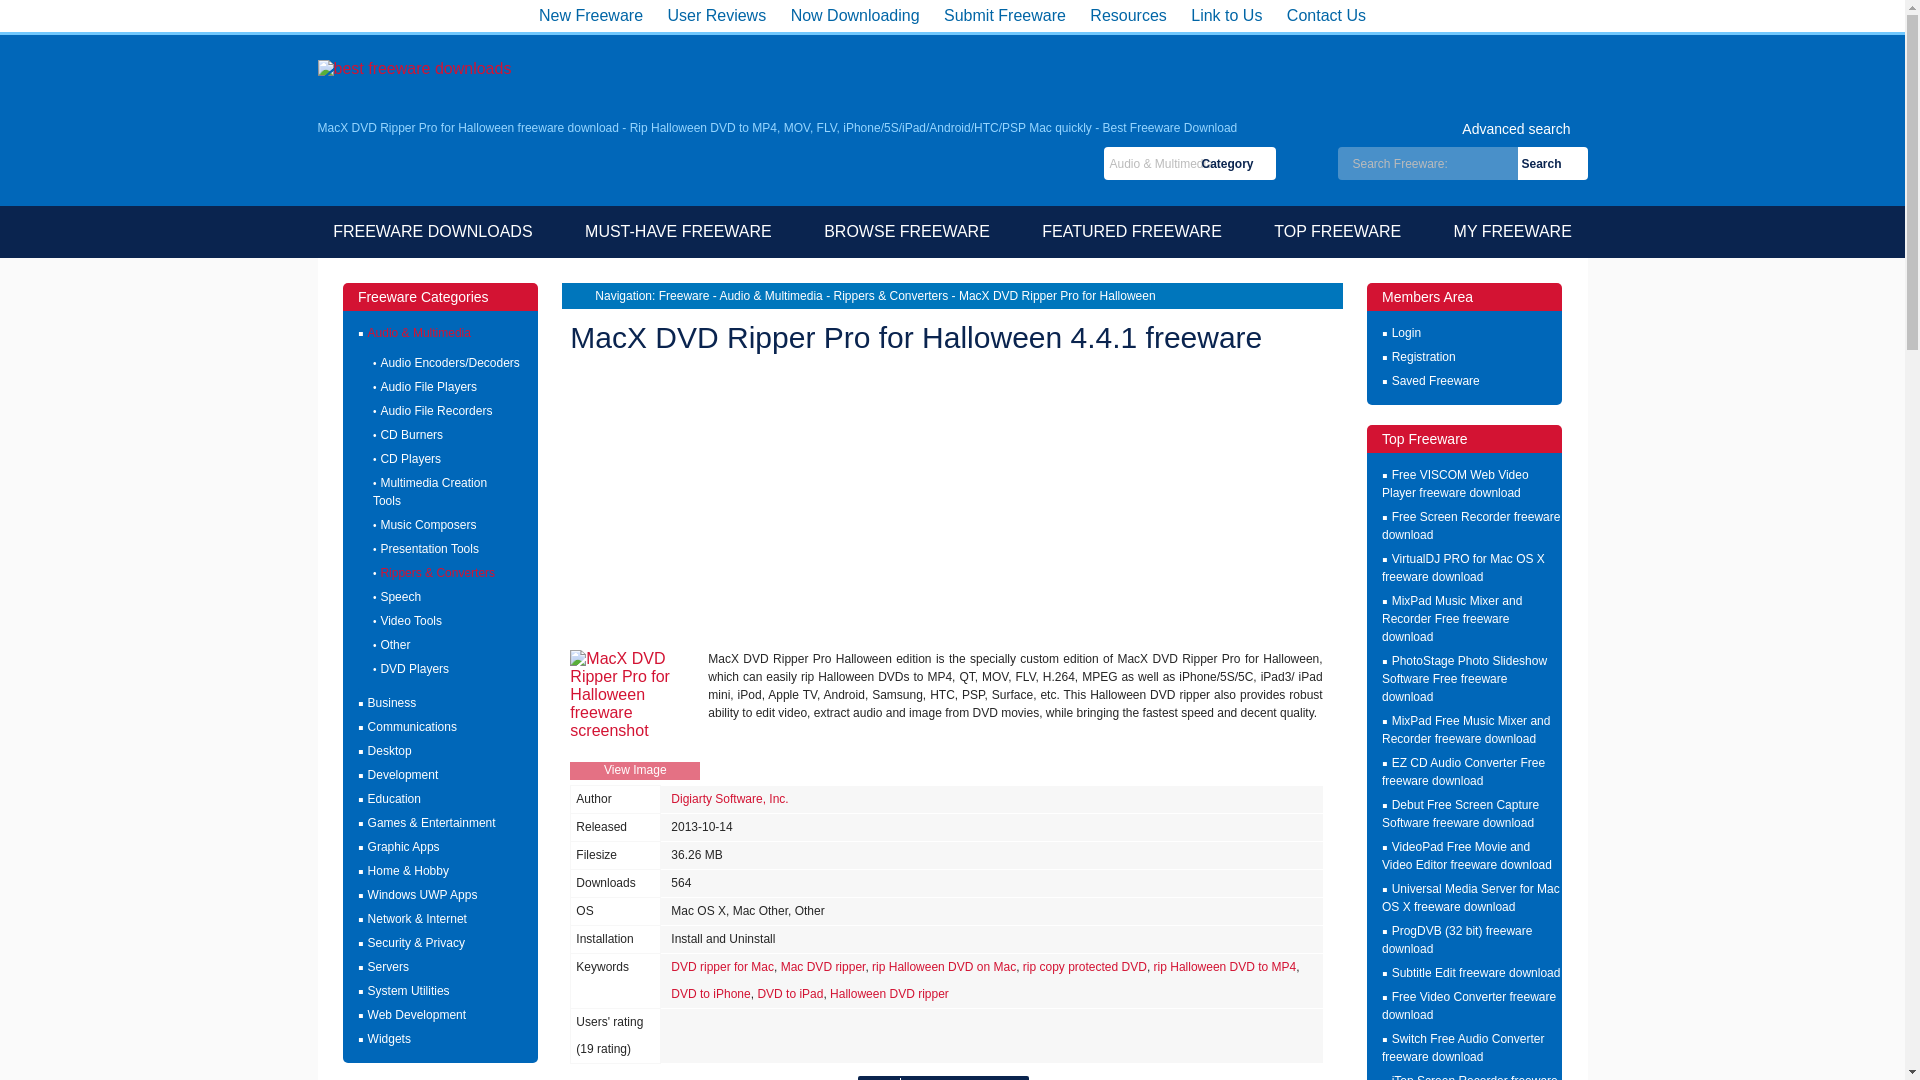  Describe the element at coordinates (400, 596) in the screenshot. I see `Speech` at that location.